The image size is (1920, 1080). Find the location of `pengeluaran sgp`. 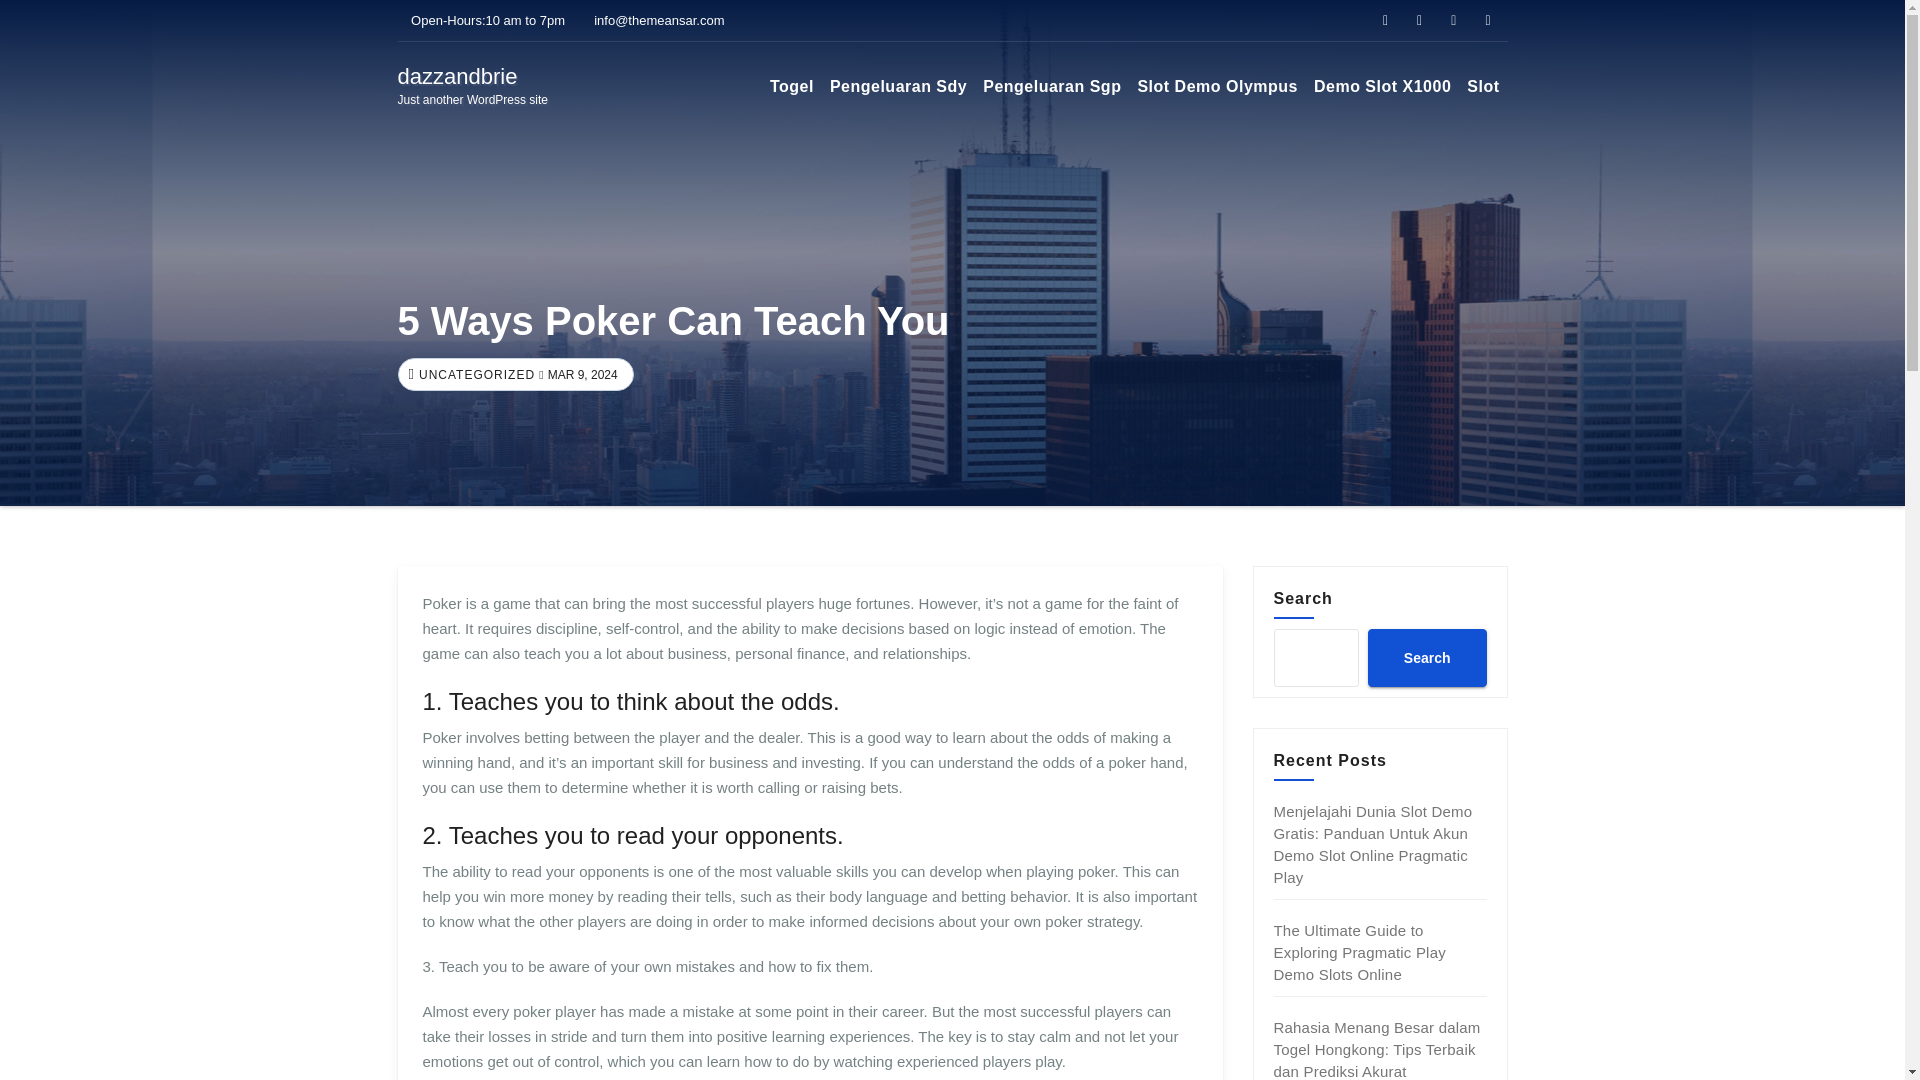

pengeluaran sgp is located at coordinates (474, 375).